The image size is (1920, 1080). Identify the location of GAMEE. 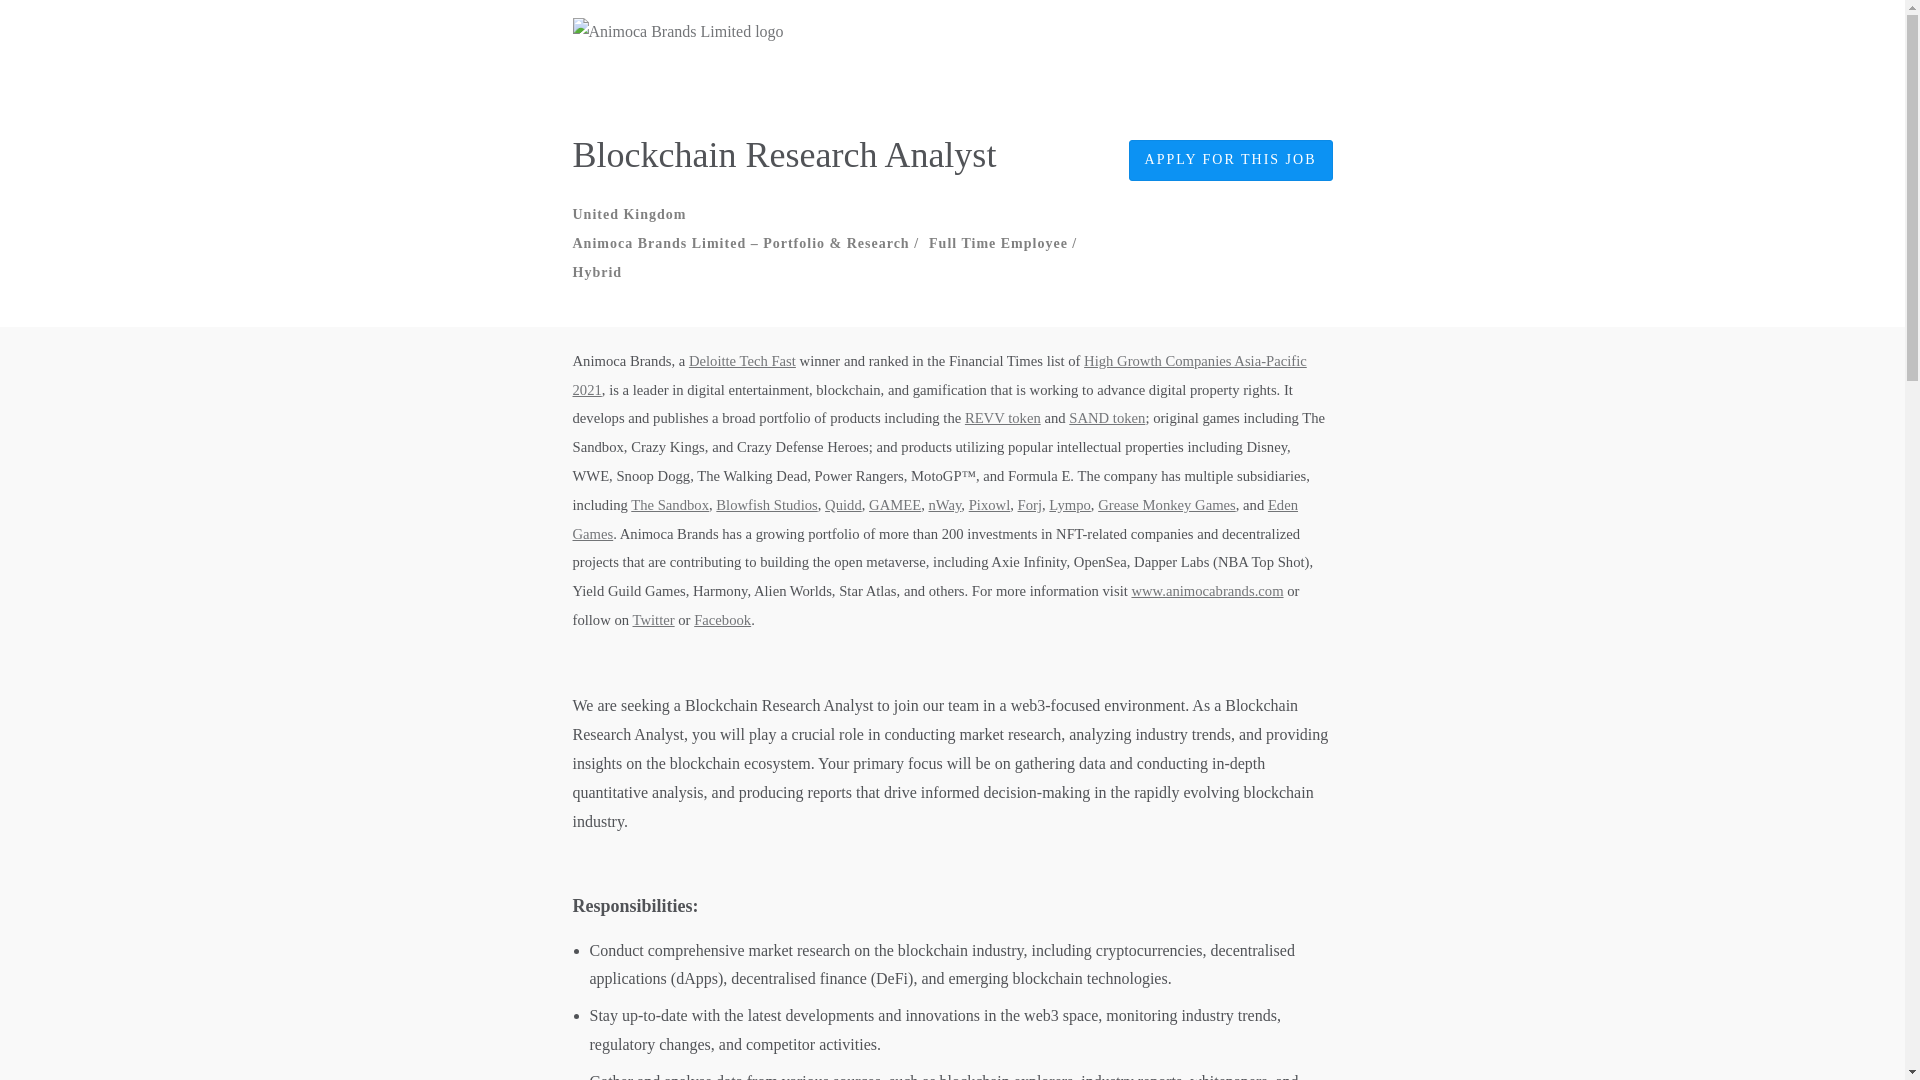
(895, 504).